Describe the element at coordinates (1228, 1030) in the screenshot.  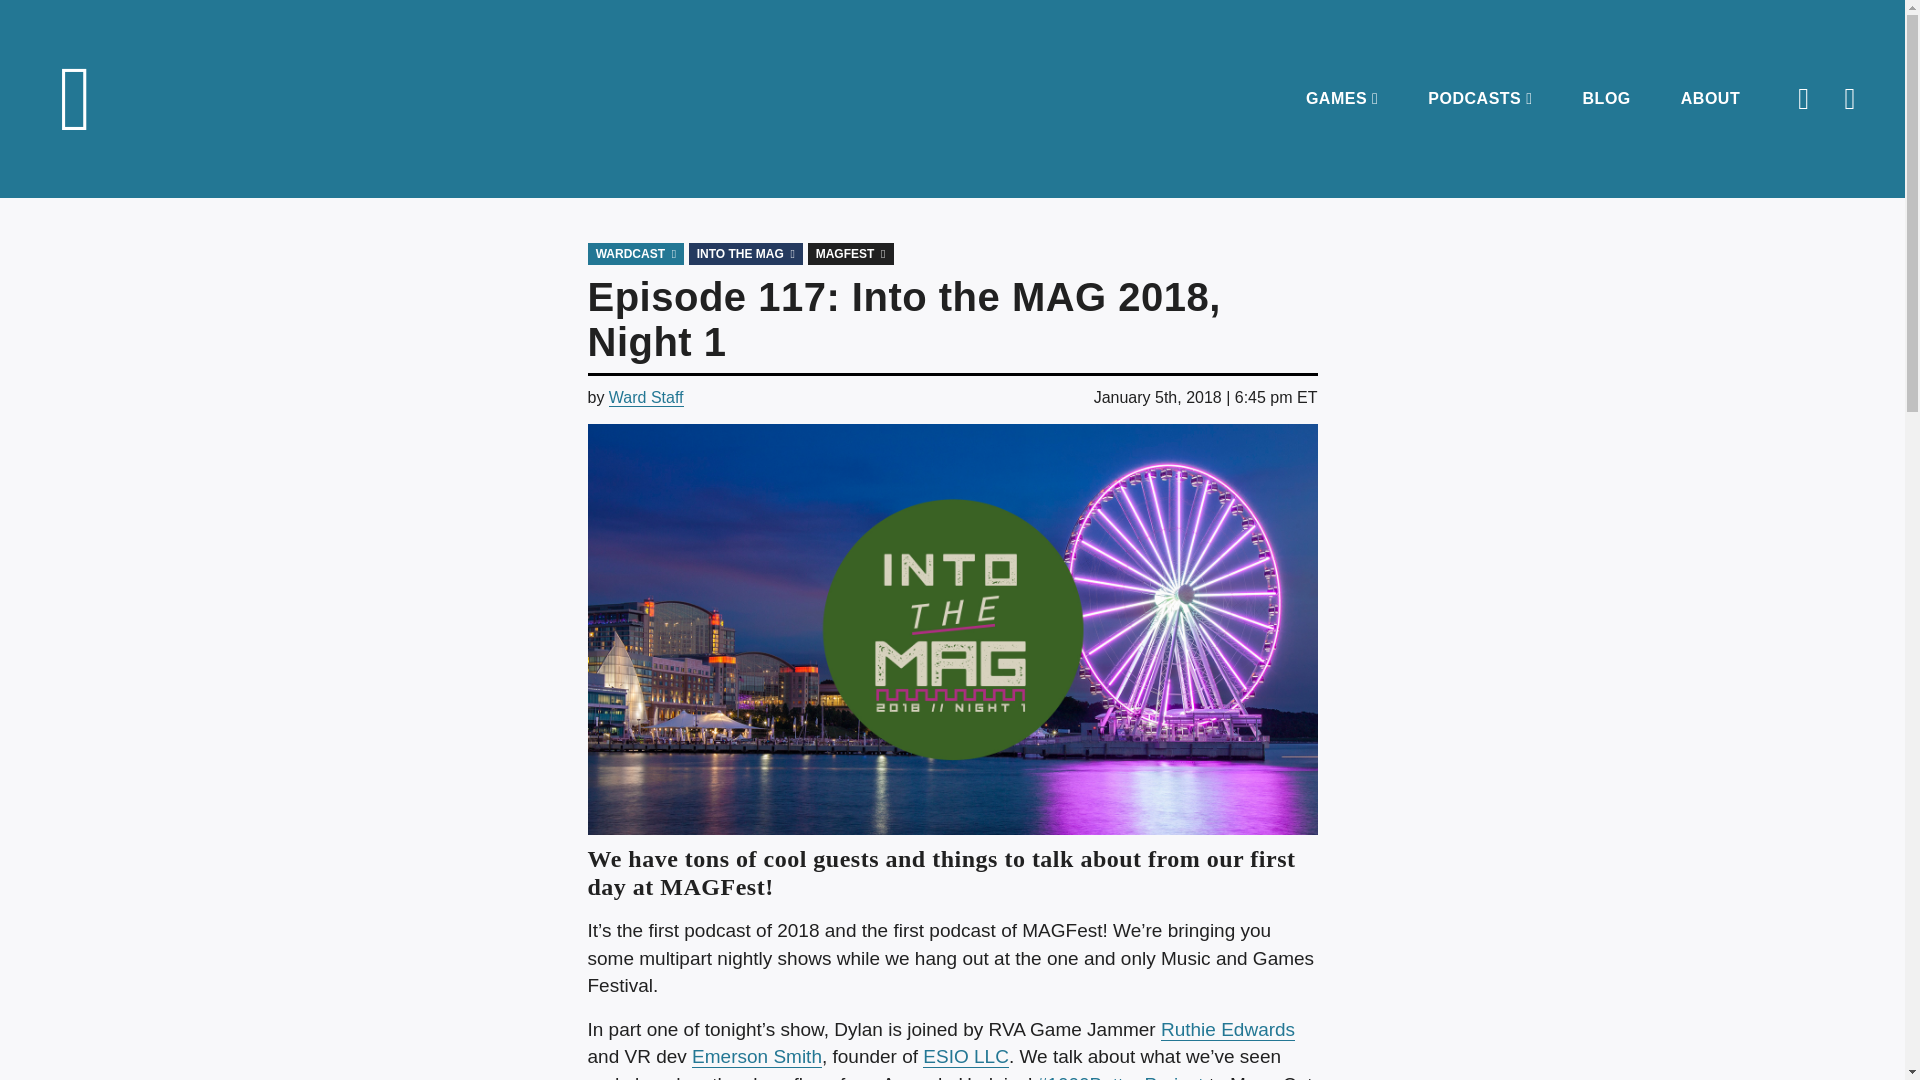
I see `Ruthie Edwards` at that location.